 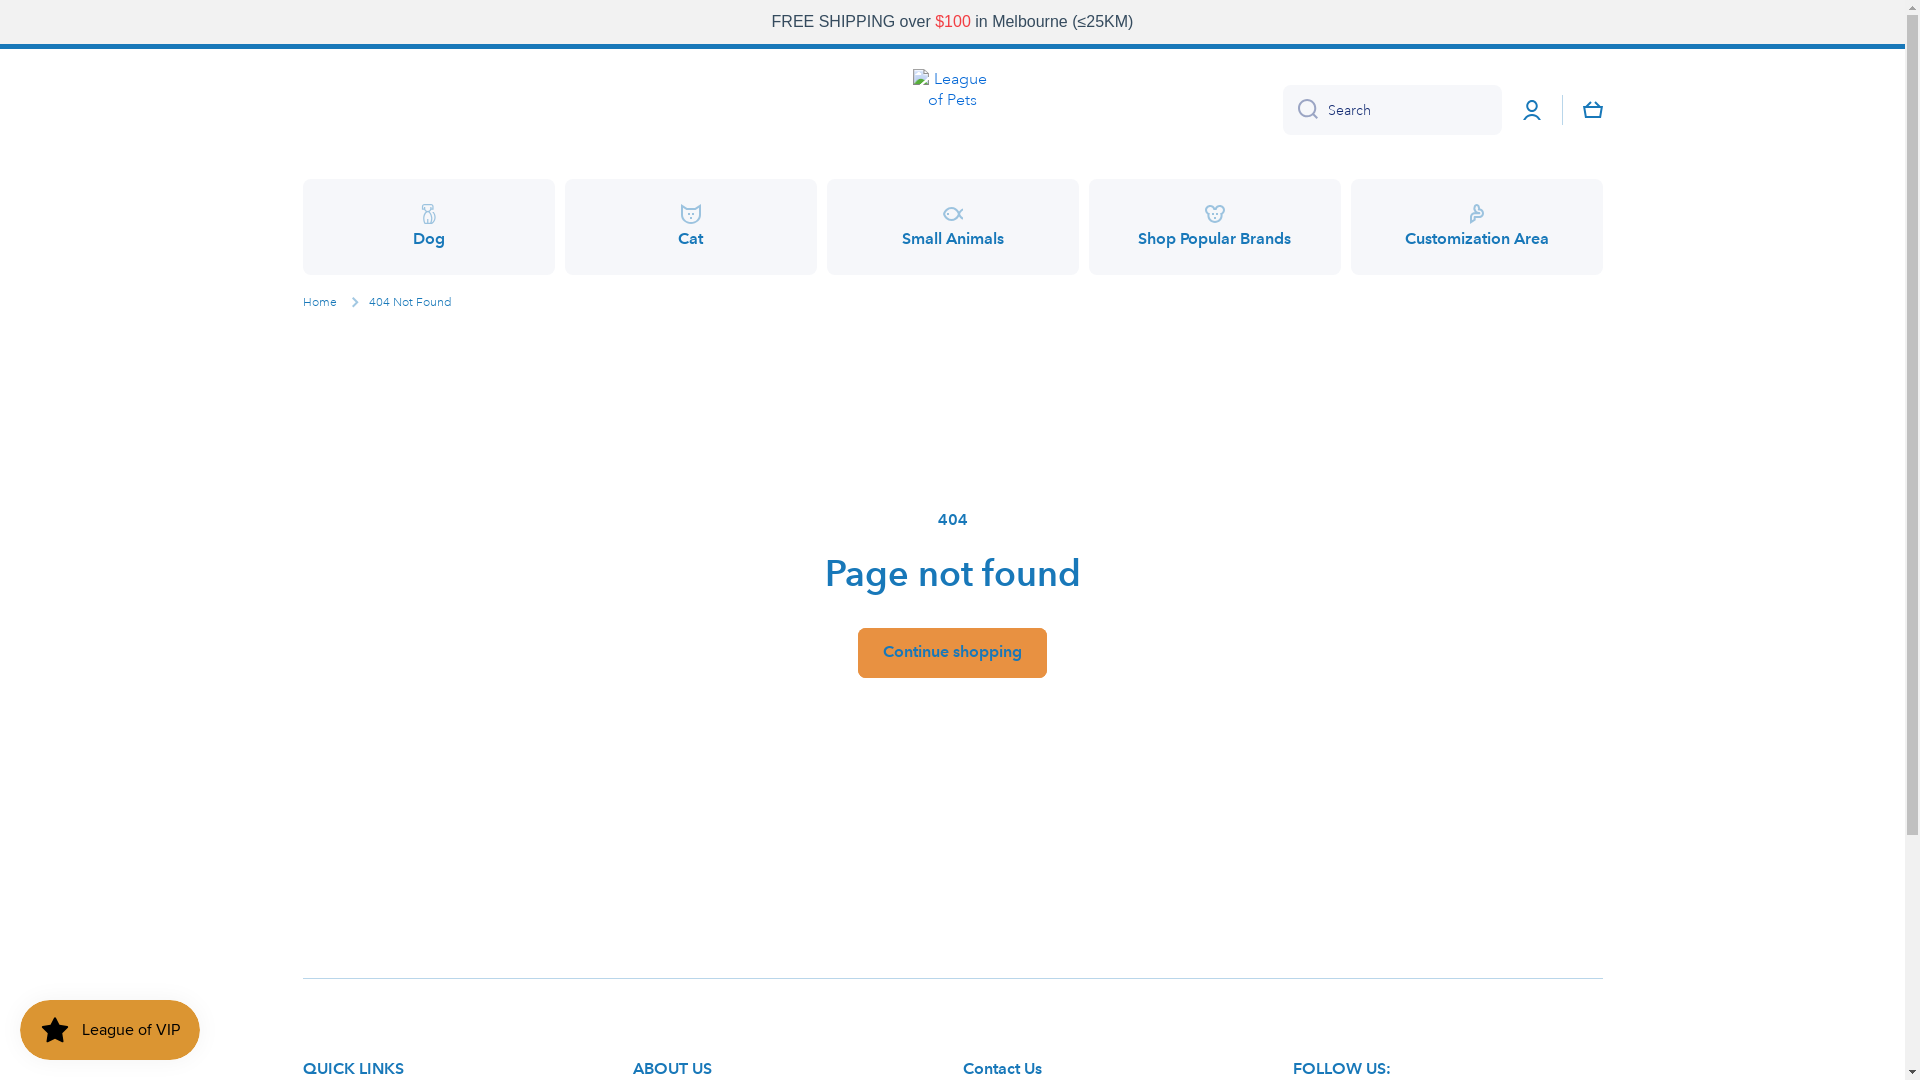 I want to click on Smile.io Rewards Program Launcher, so click(x=110, y=1030).